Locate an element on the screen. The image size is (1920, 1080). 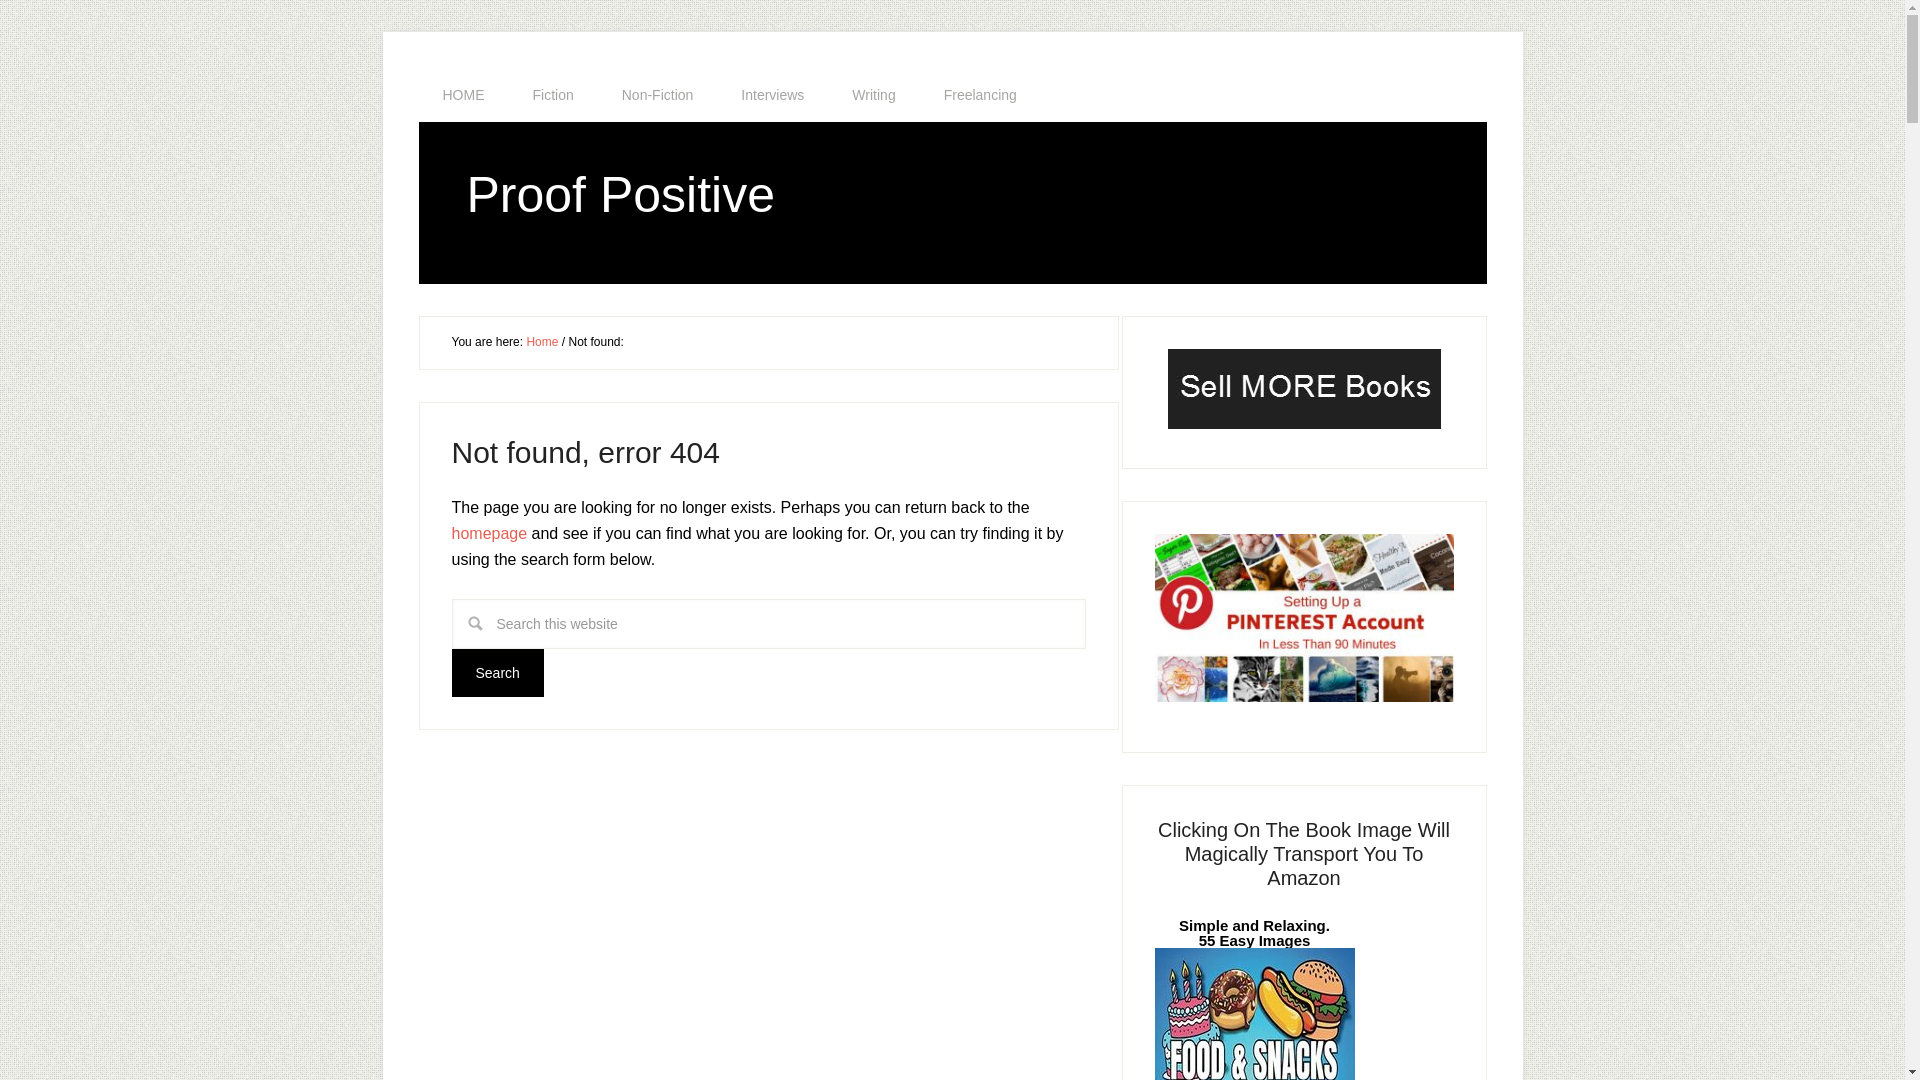
Search is located at coordinates (497, 672).